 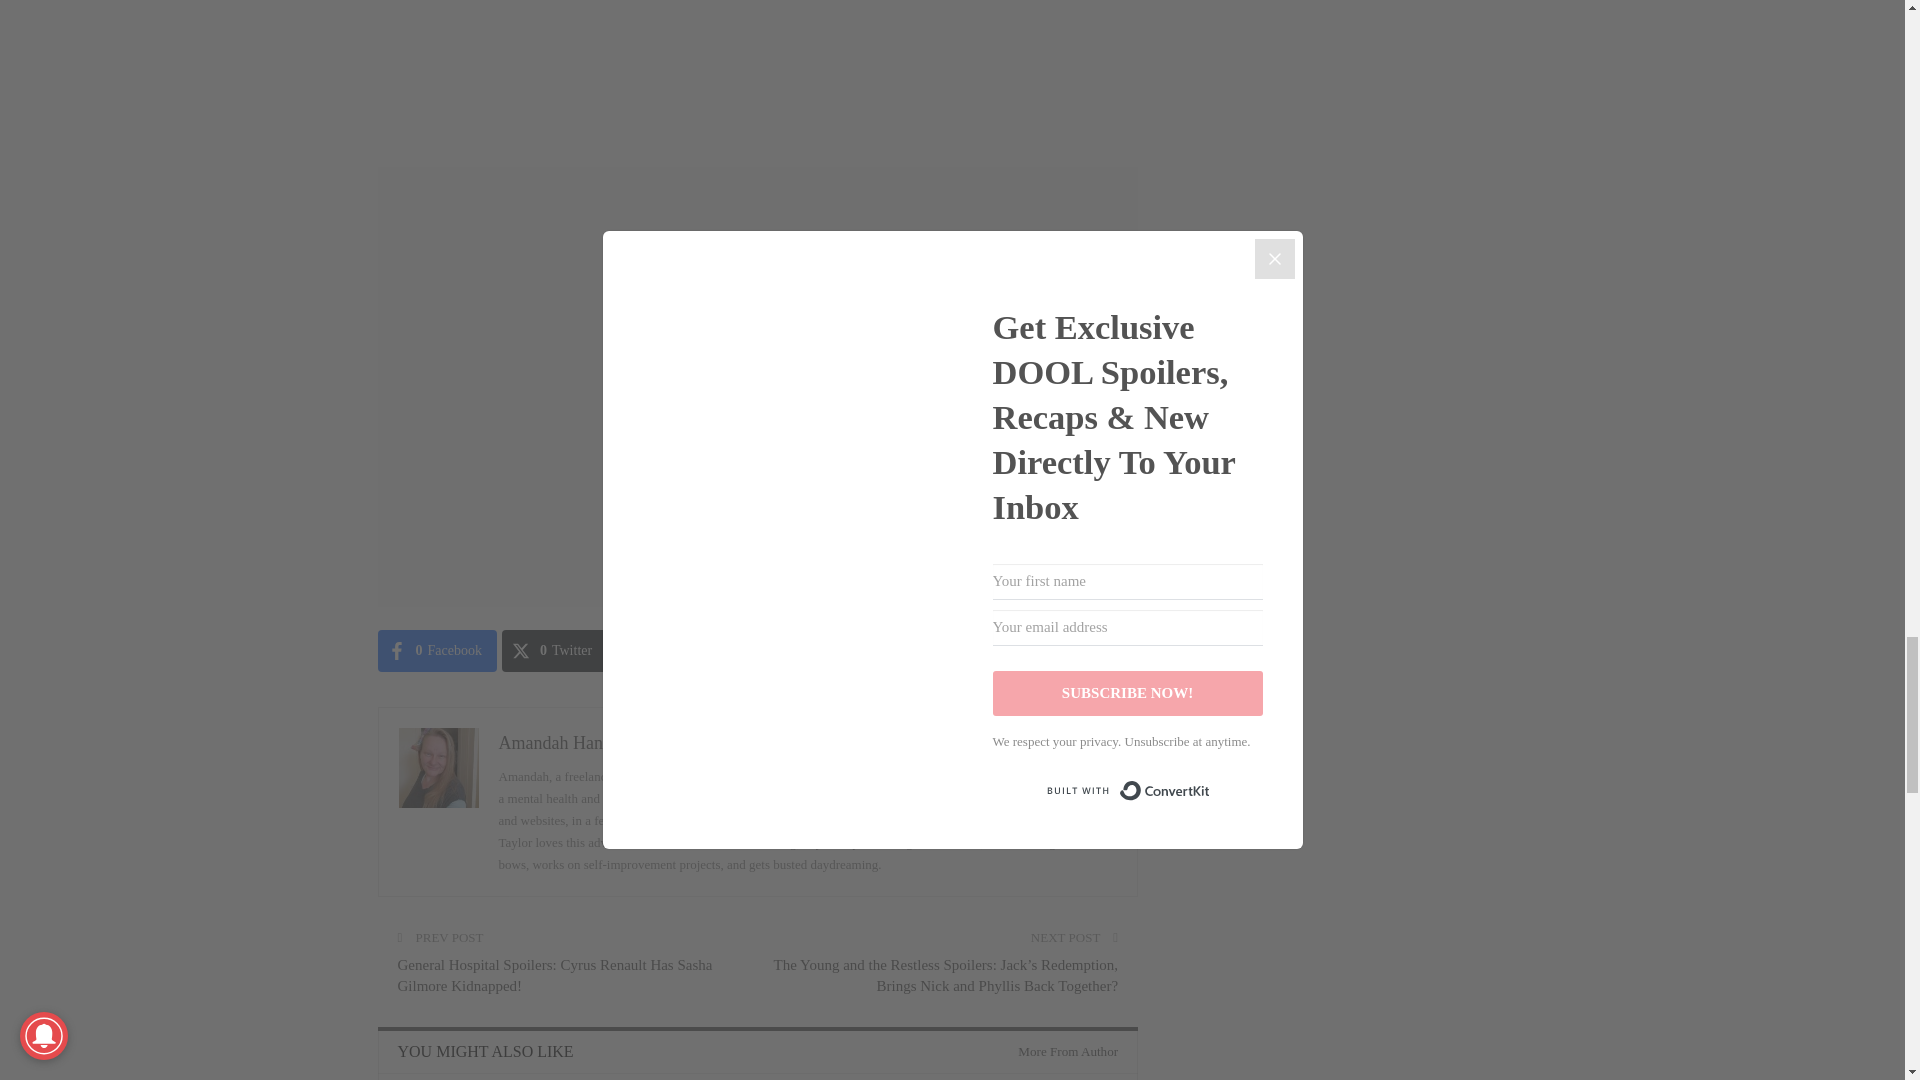 I want to click on Share on Twitter, so click(x=554, y=650).